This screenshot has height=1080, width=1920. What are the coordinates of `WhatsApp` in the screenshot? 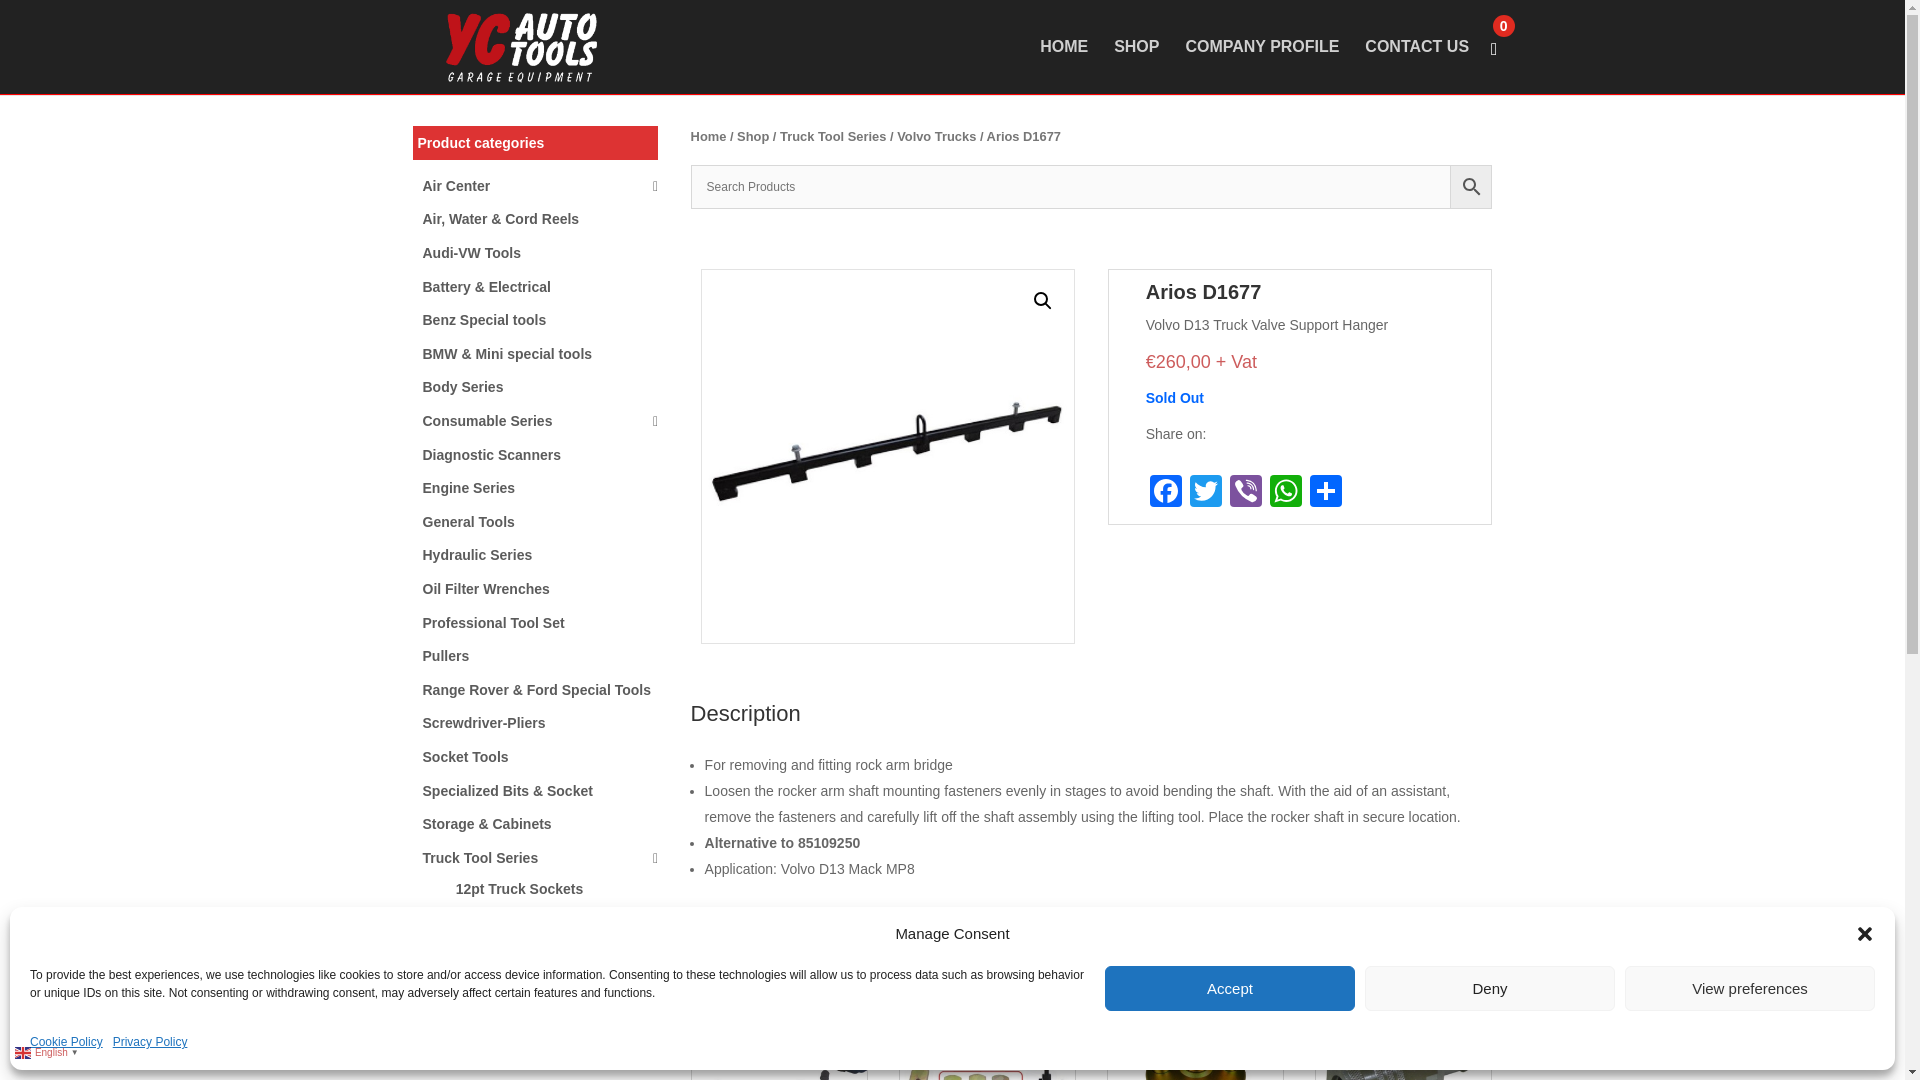 It's located at (1285, 493).